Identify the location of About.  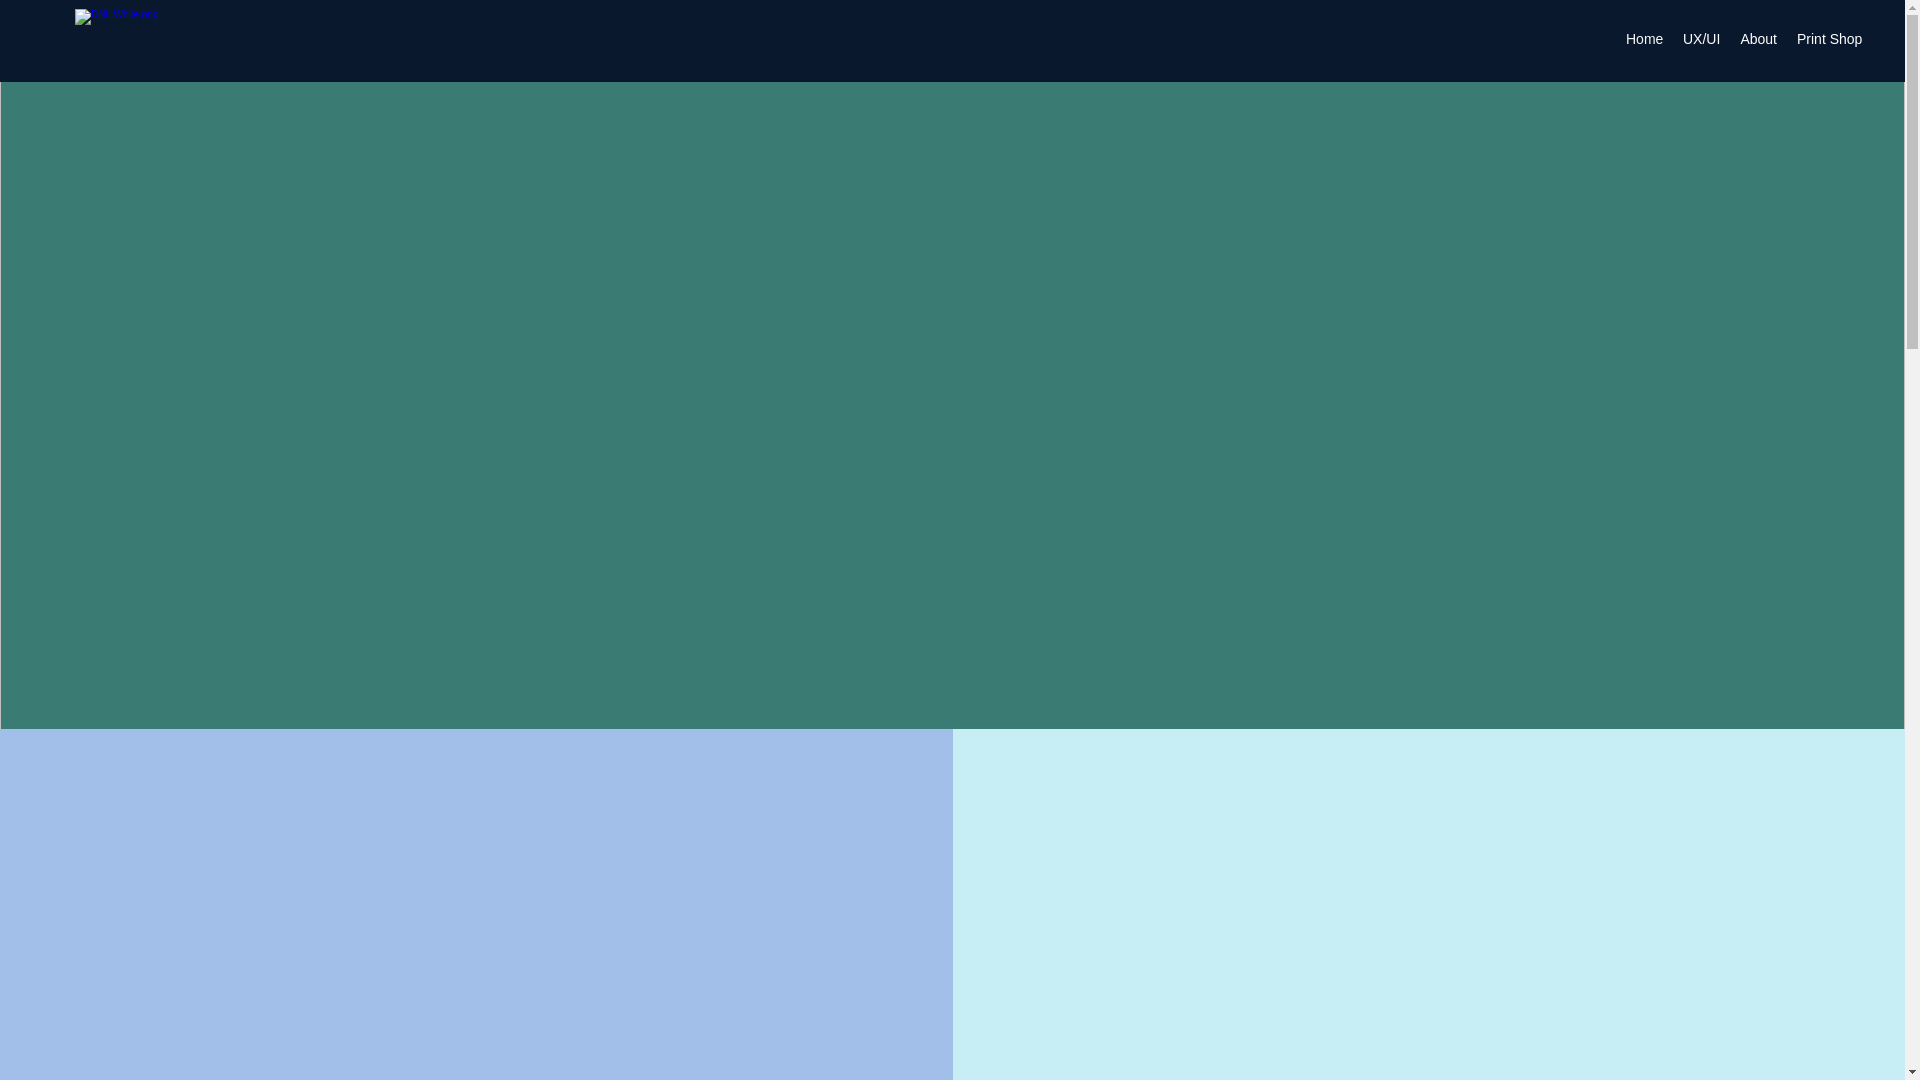
(1758, 38).